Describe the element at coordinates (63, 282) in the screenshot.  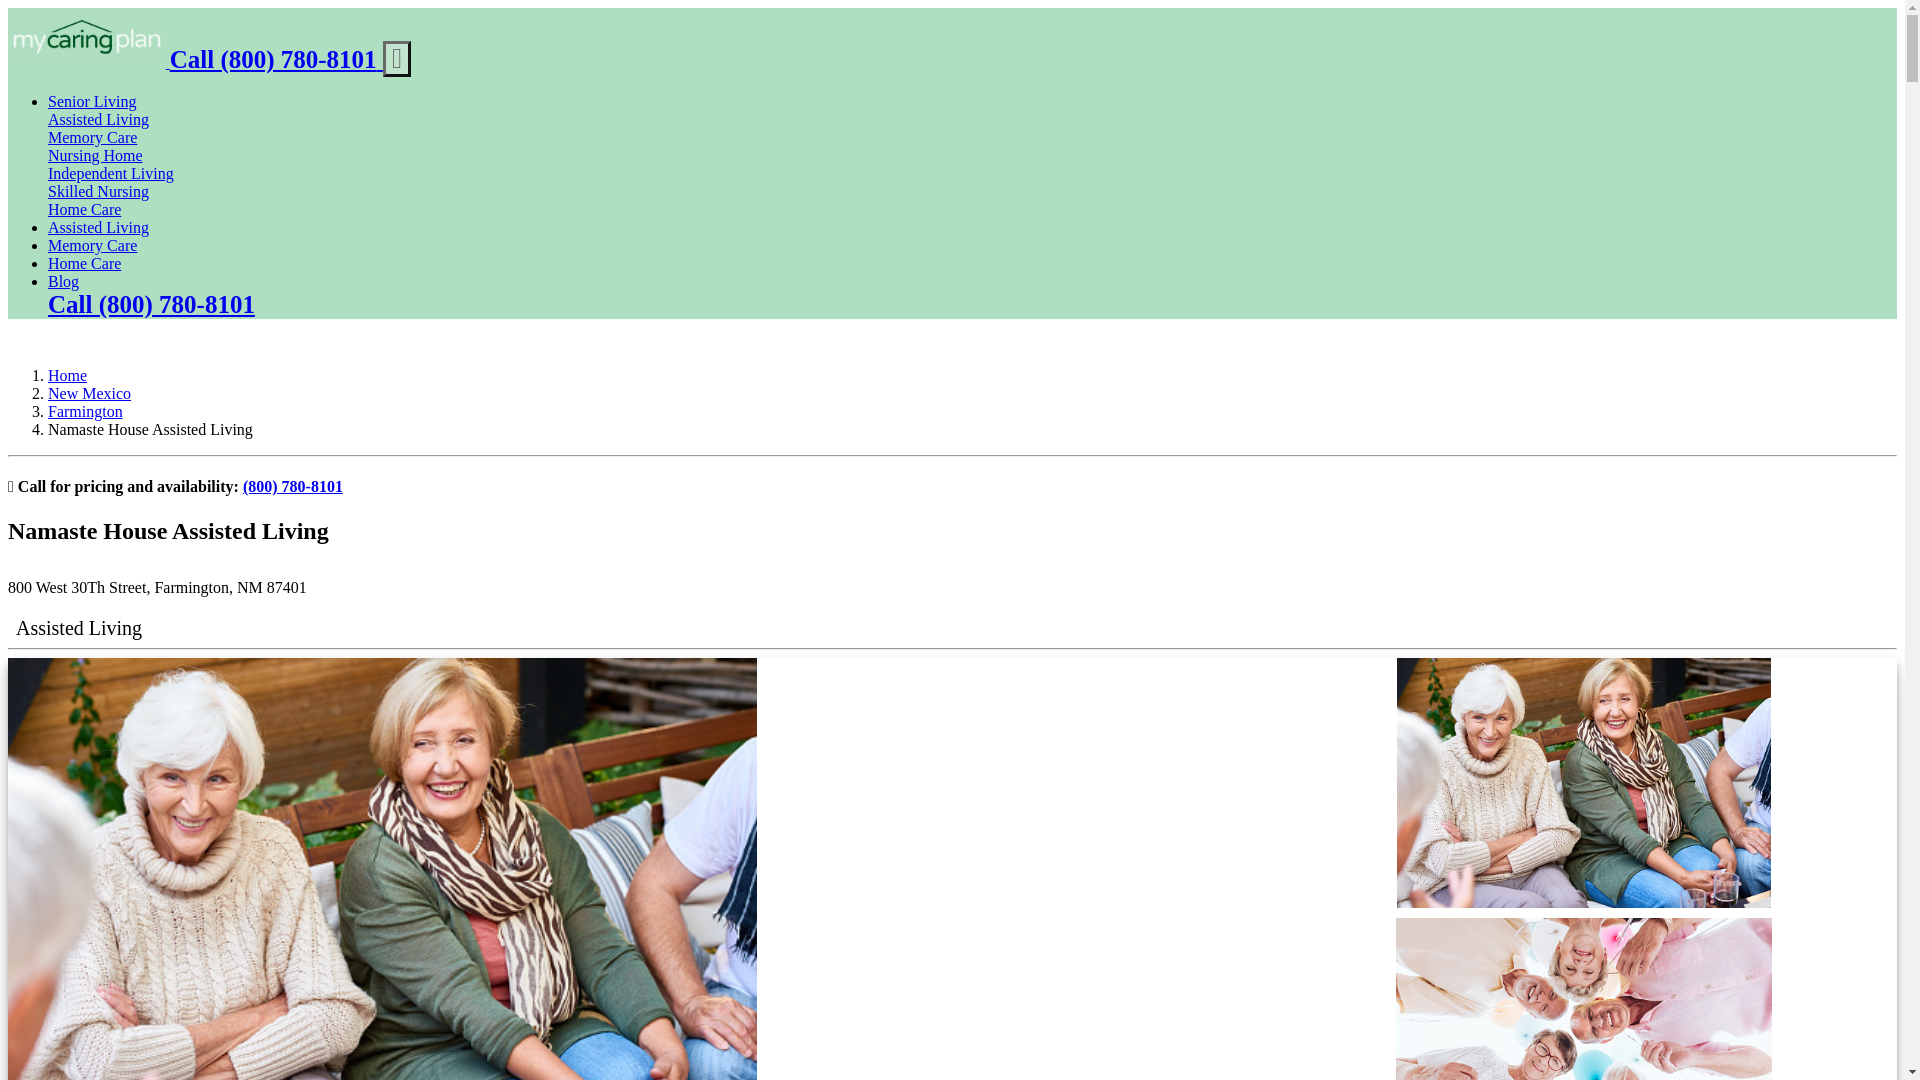
I see `Blog` at that location.